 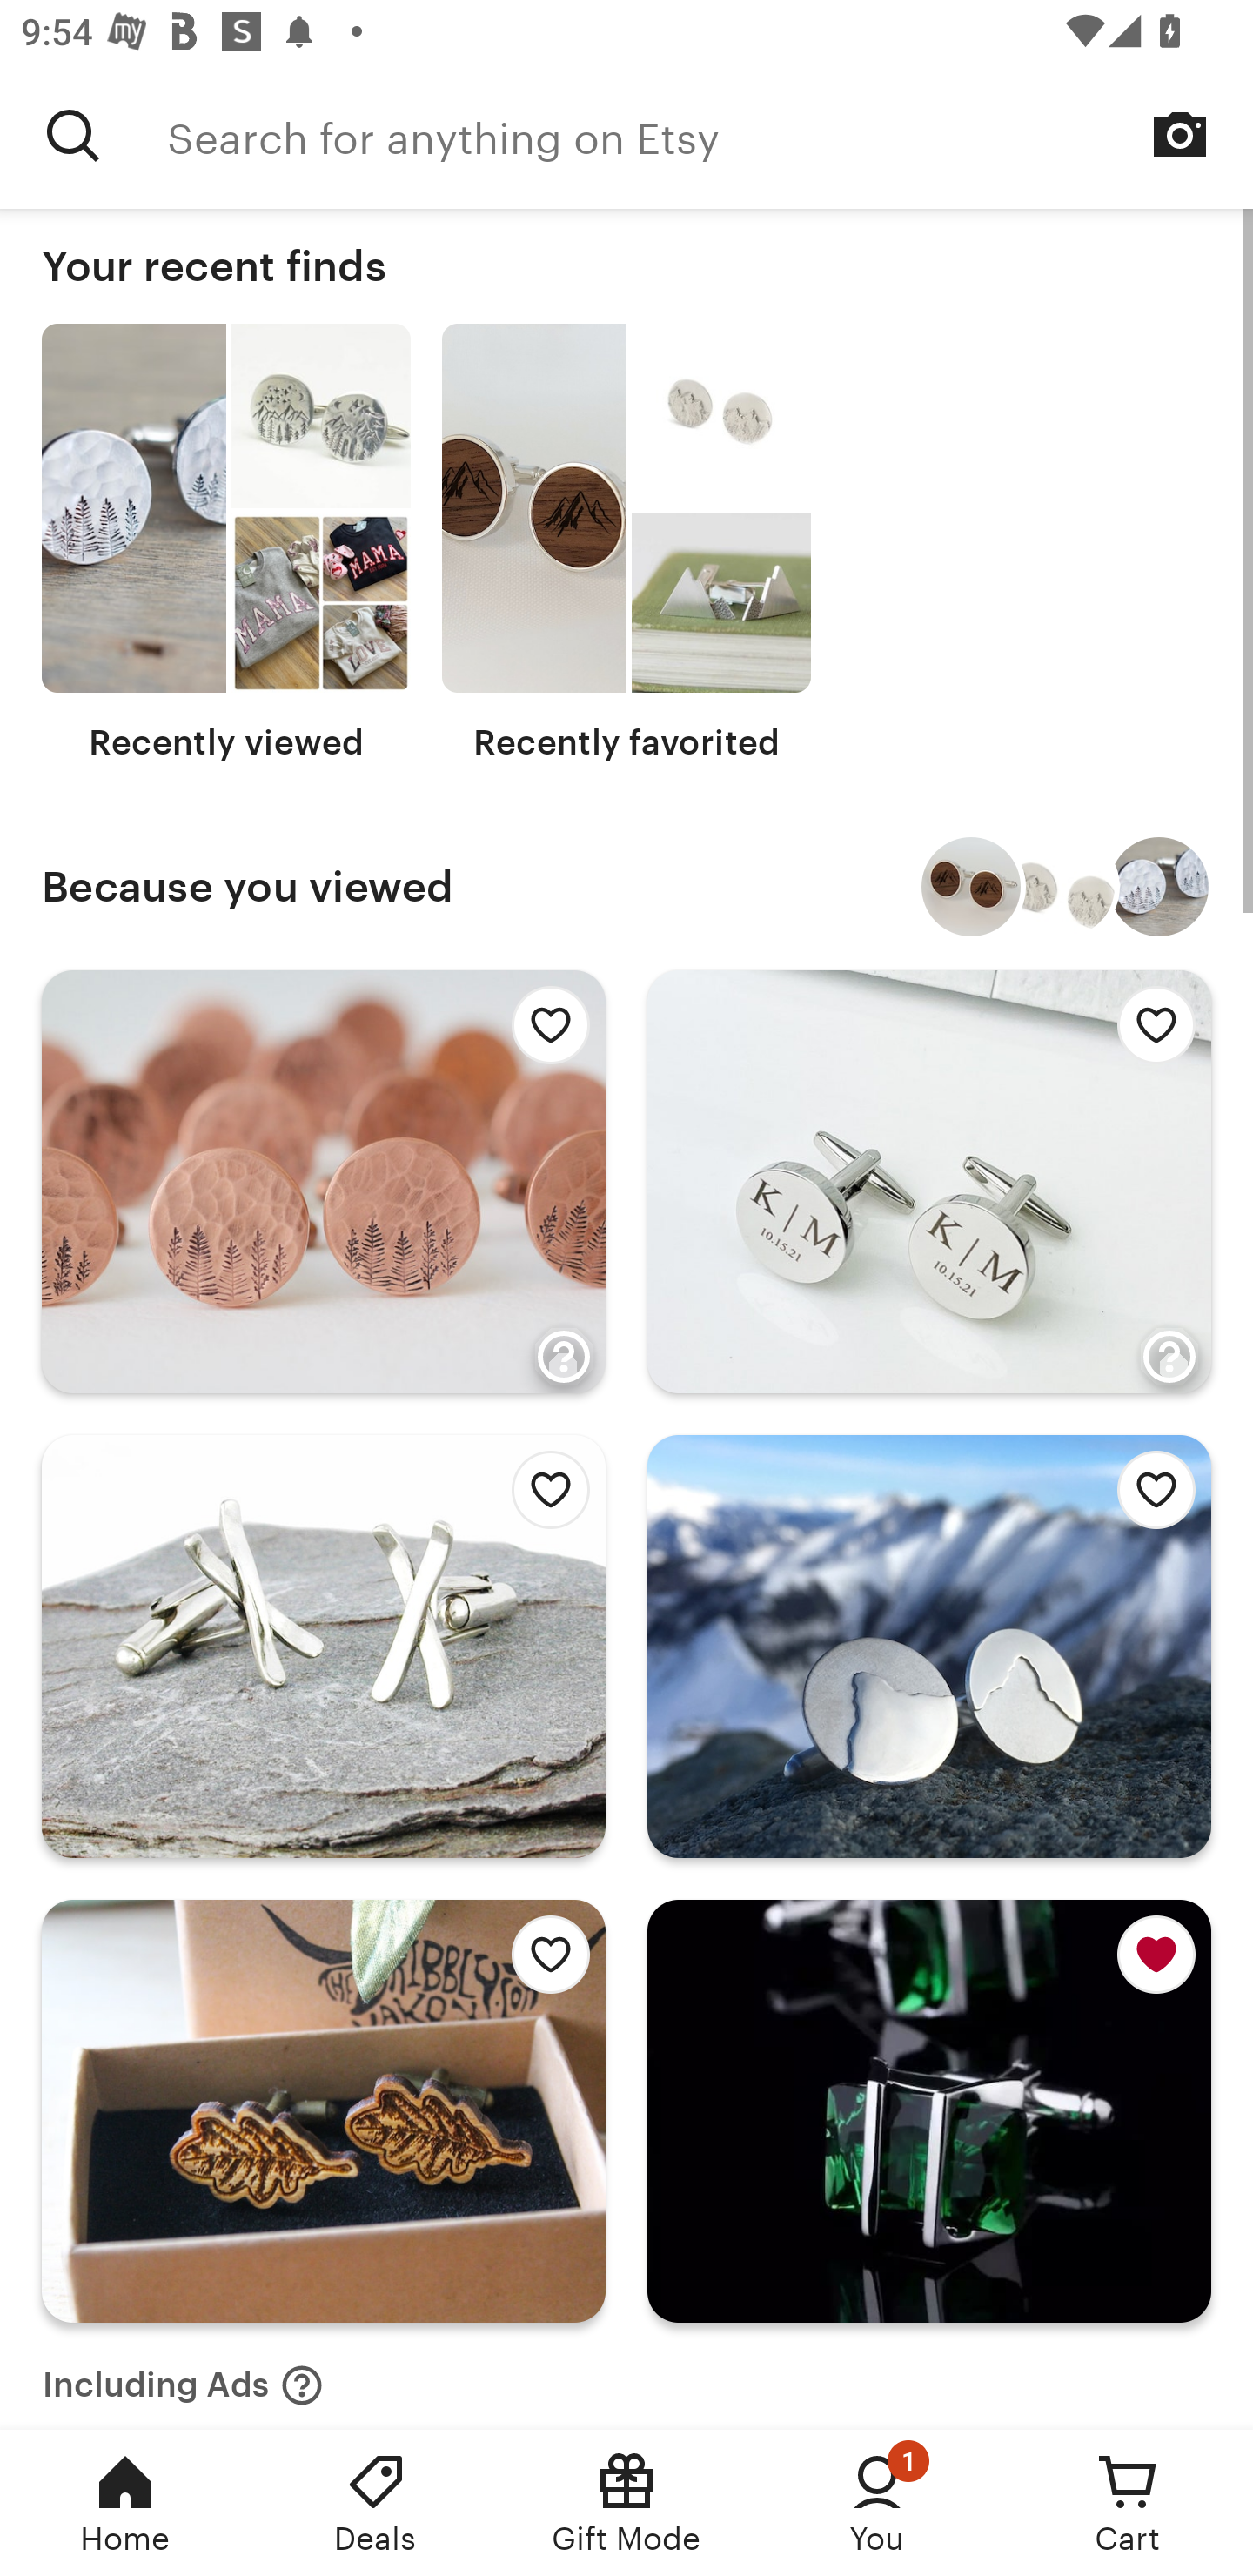 What do you see at coordinates (1128, 2503) in the screenshot?
I see `Cart` at bounding box center [1128, 2503].